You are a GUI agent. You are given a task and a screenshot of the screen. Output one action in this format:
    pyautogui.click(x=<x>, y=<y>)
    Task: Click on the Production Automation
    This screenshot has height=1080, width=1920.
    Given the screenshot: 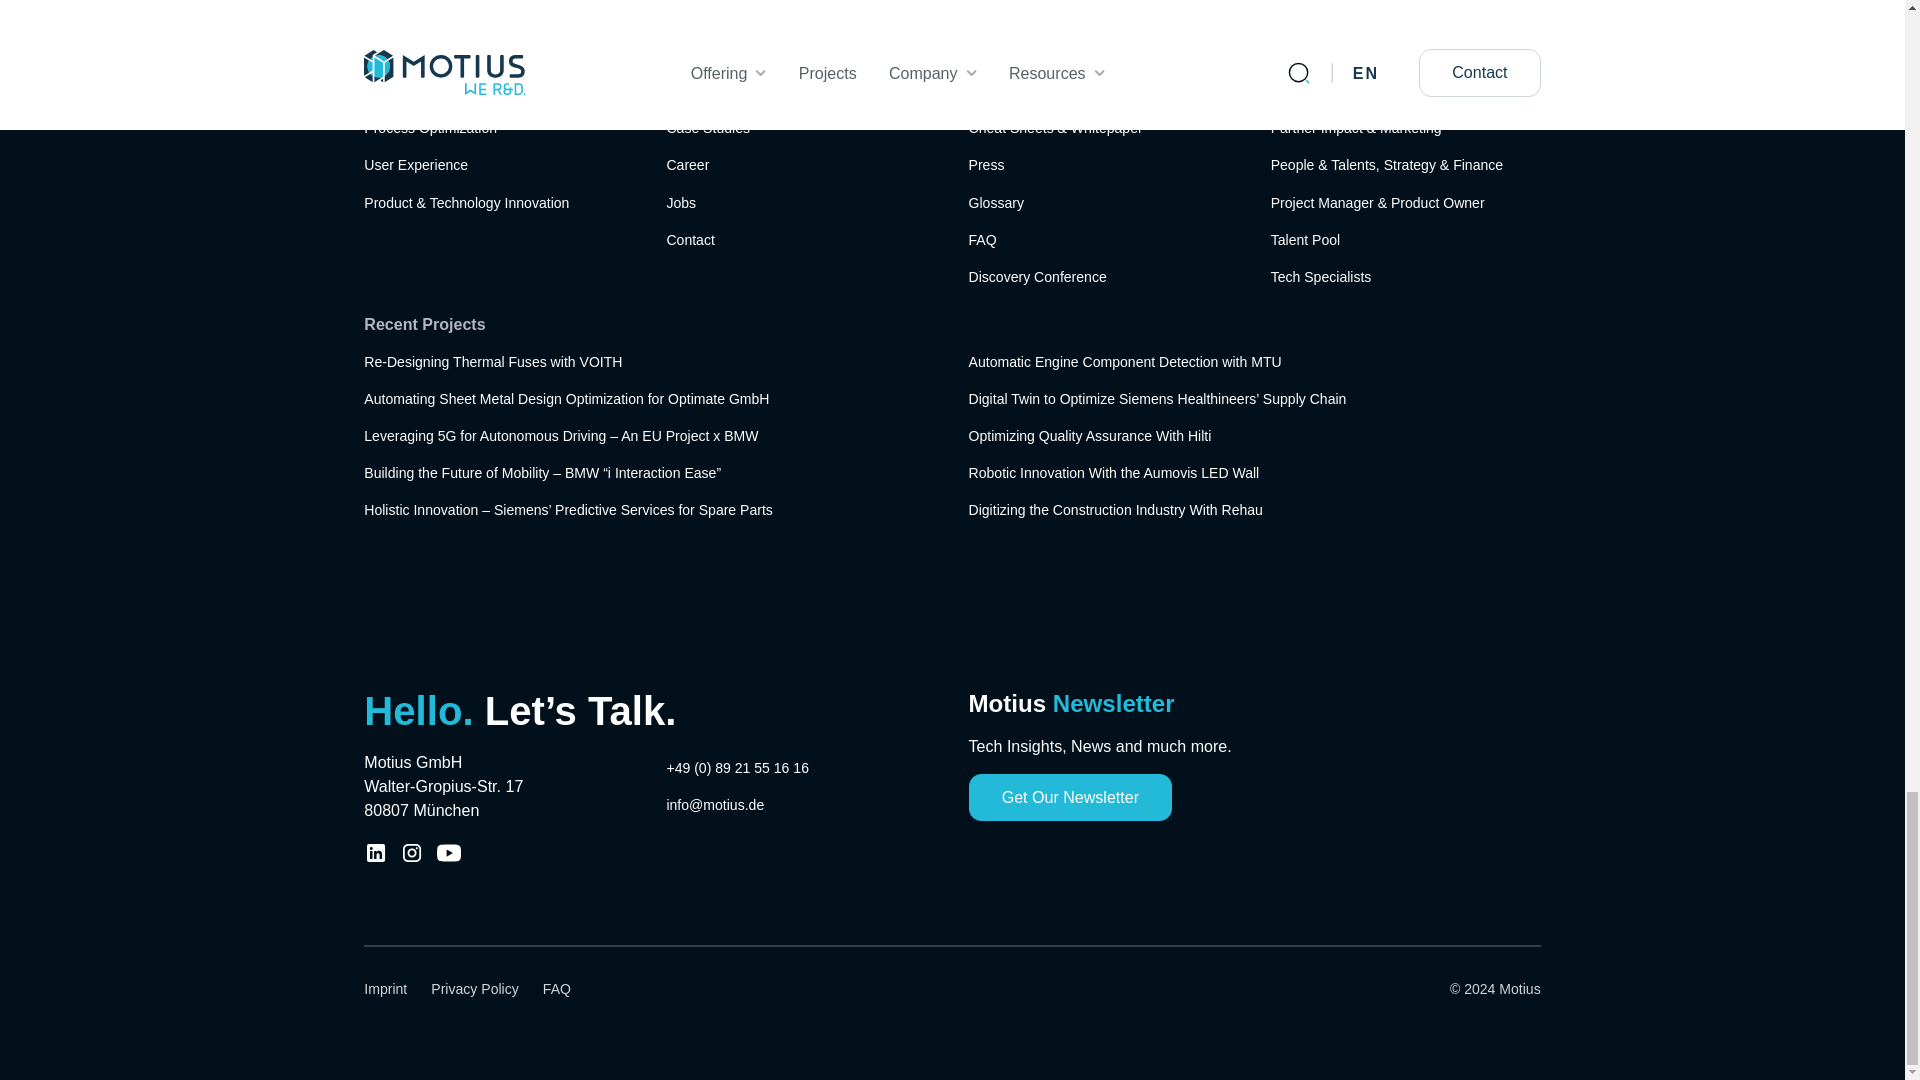 What is the action you would take?
    pyautogui.click(x=434, y=92)
    